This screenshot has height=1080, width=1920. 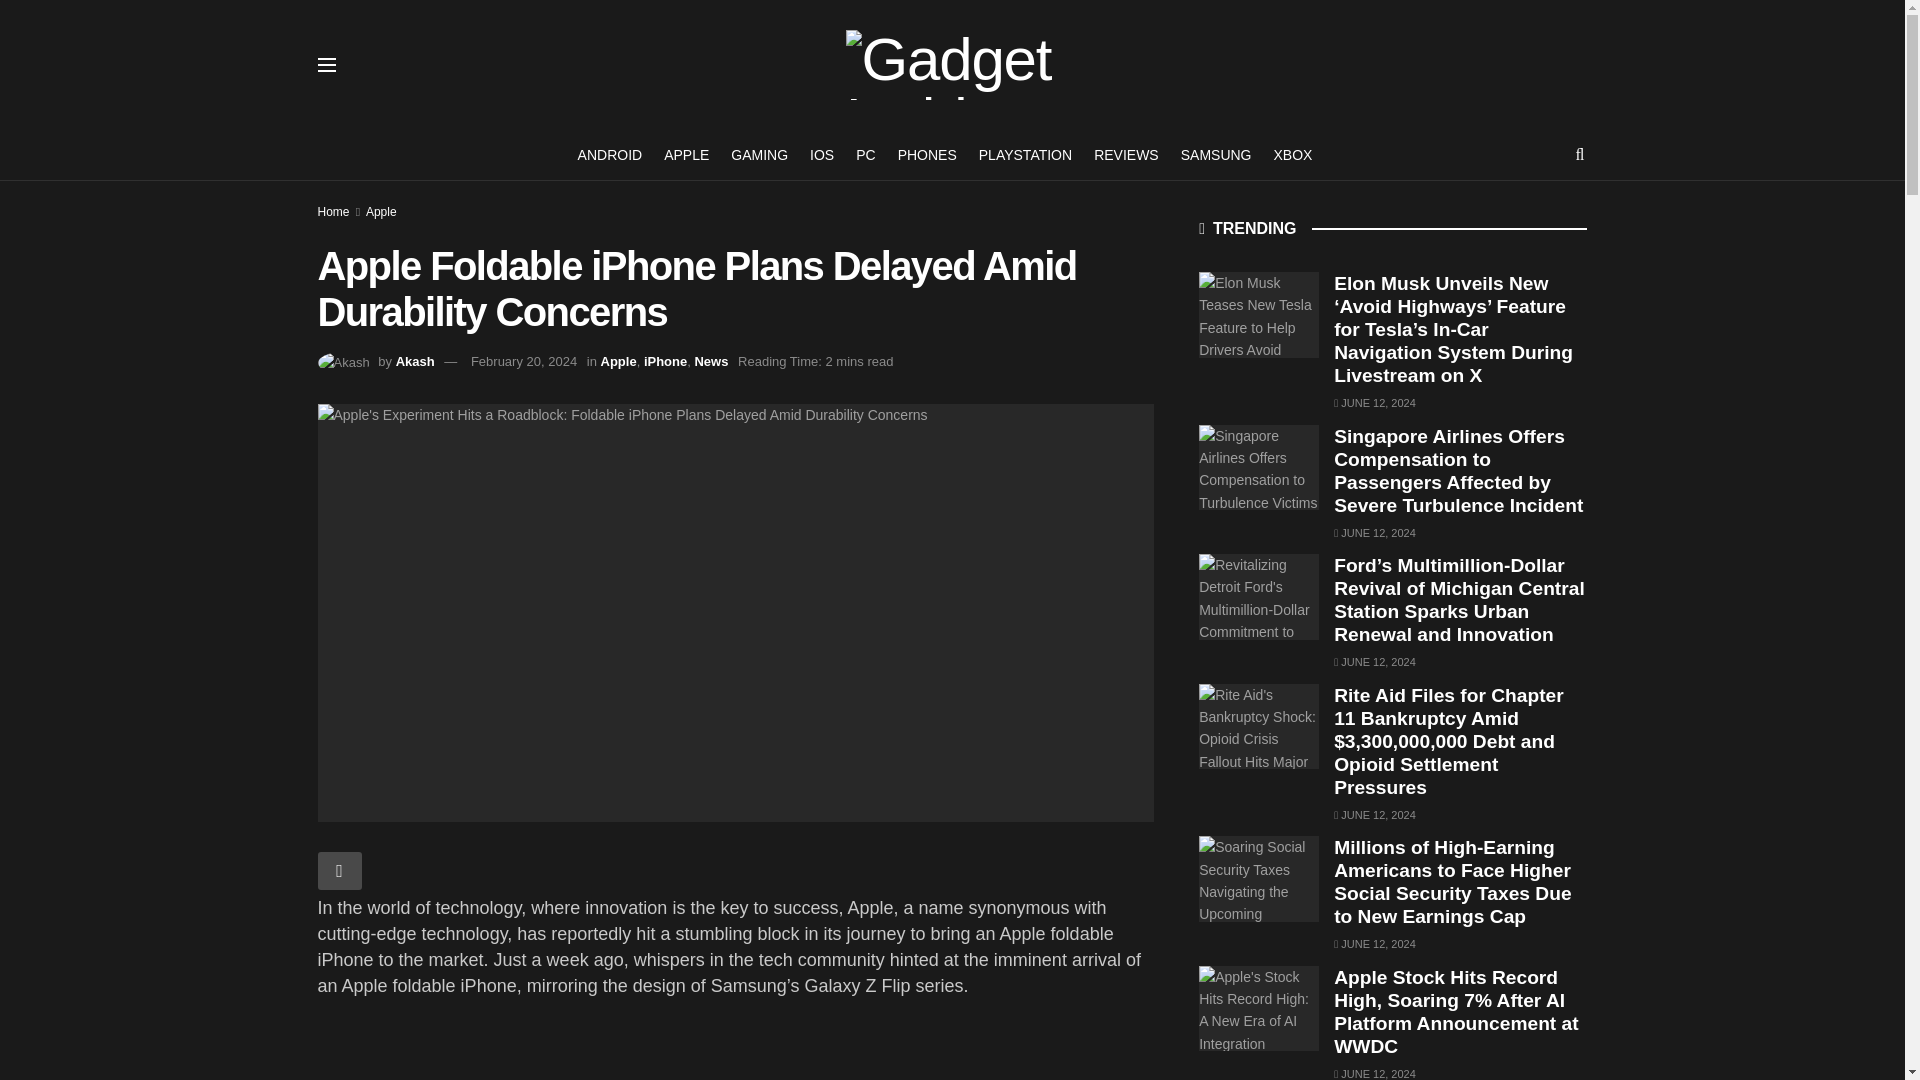 What do you see at coordinates (1216, 154) in the screenshot?
I see `SAMSUNG` at bounding box center [1216, 154].